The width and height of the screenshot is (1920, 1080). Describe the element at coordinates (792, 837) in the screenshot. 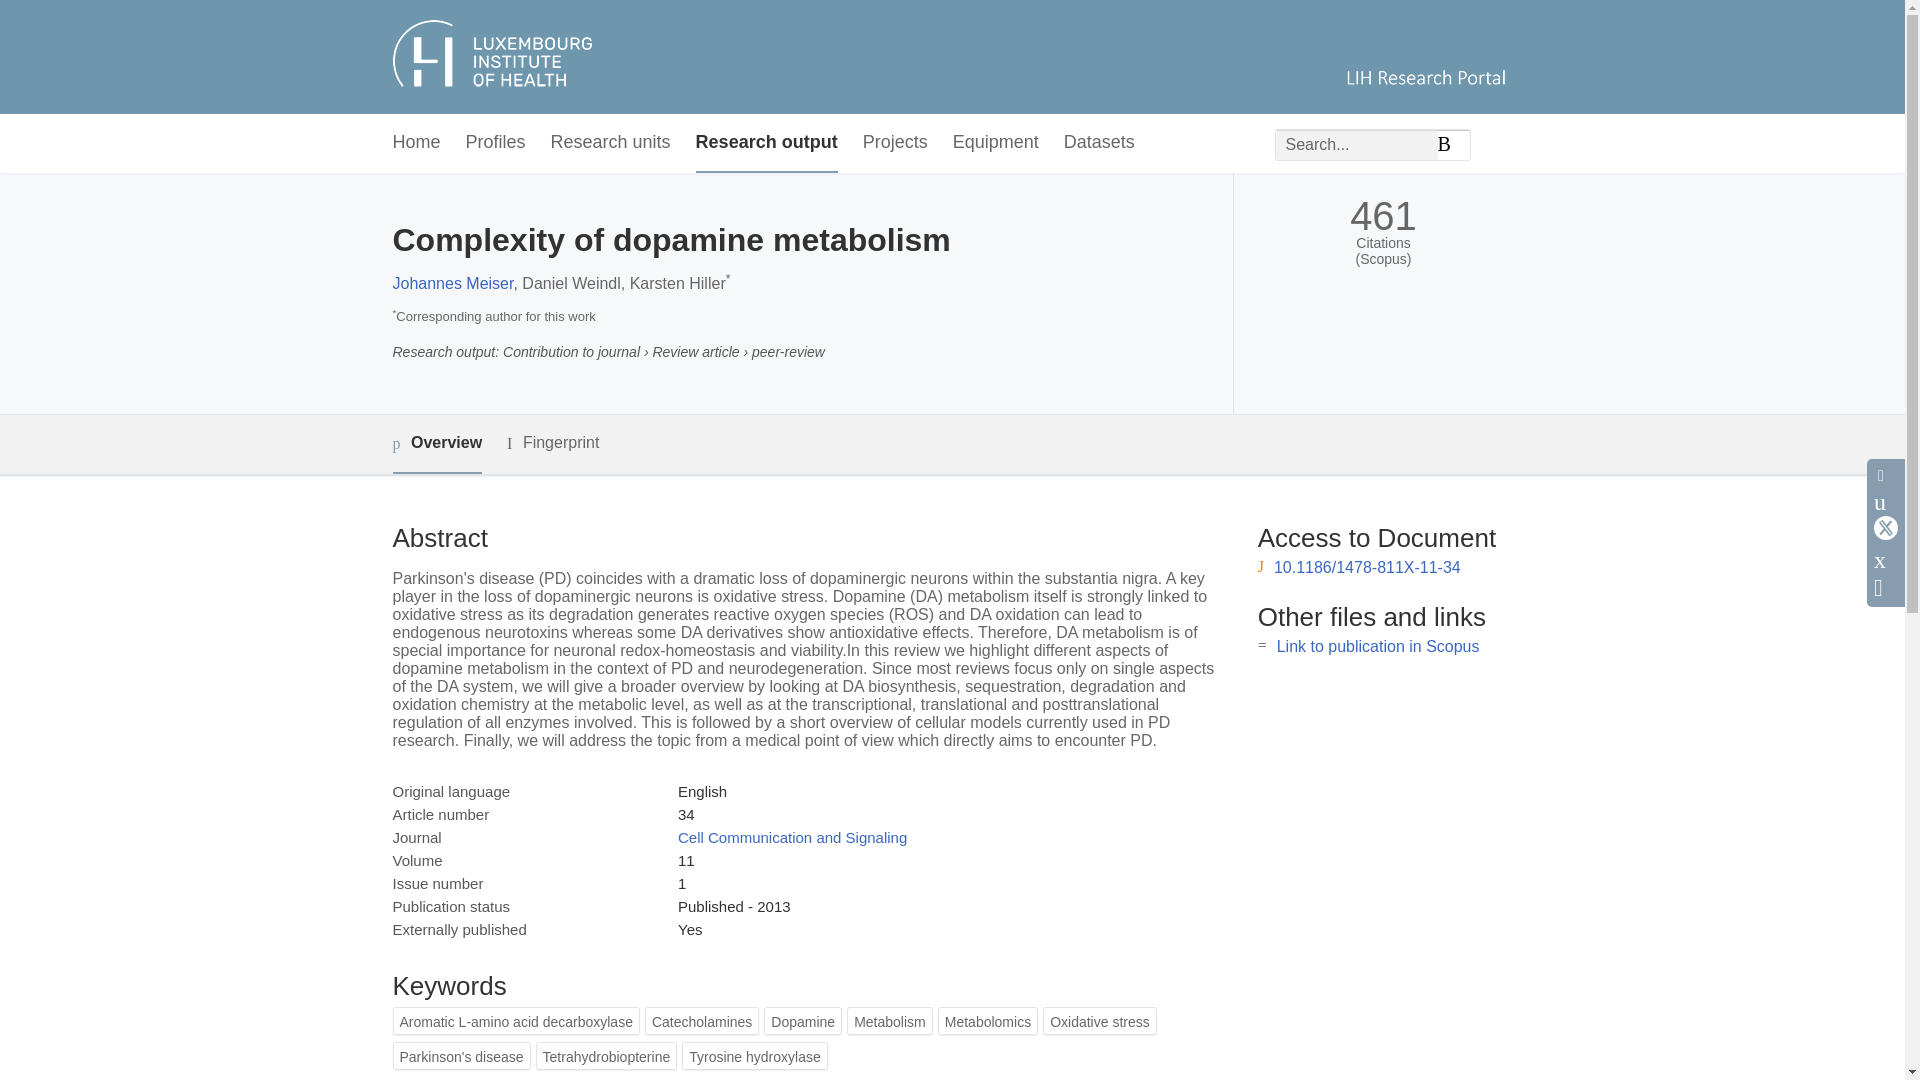

I see `Cell Communication and Signaling` at that location.